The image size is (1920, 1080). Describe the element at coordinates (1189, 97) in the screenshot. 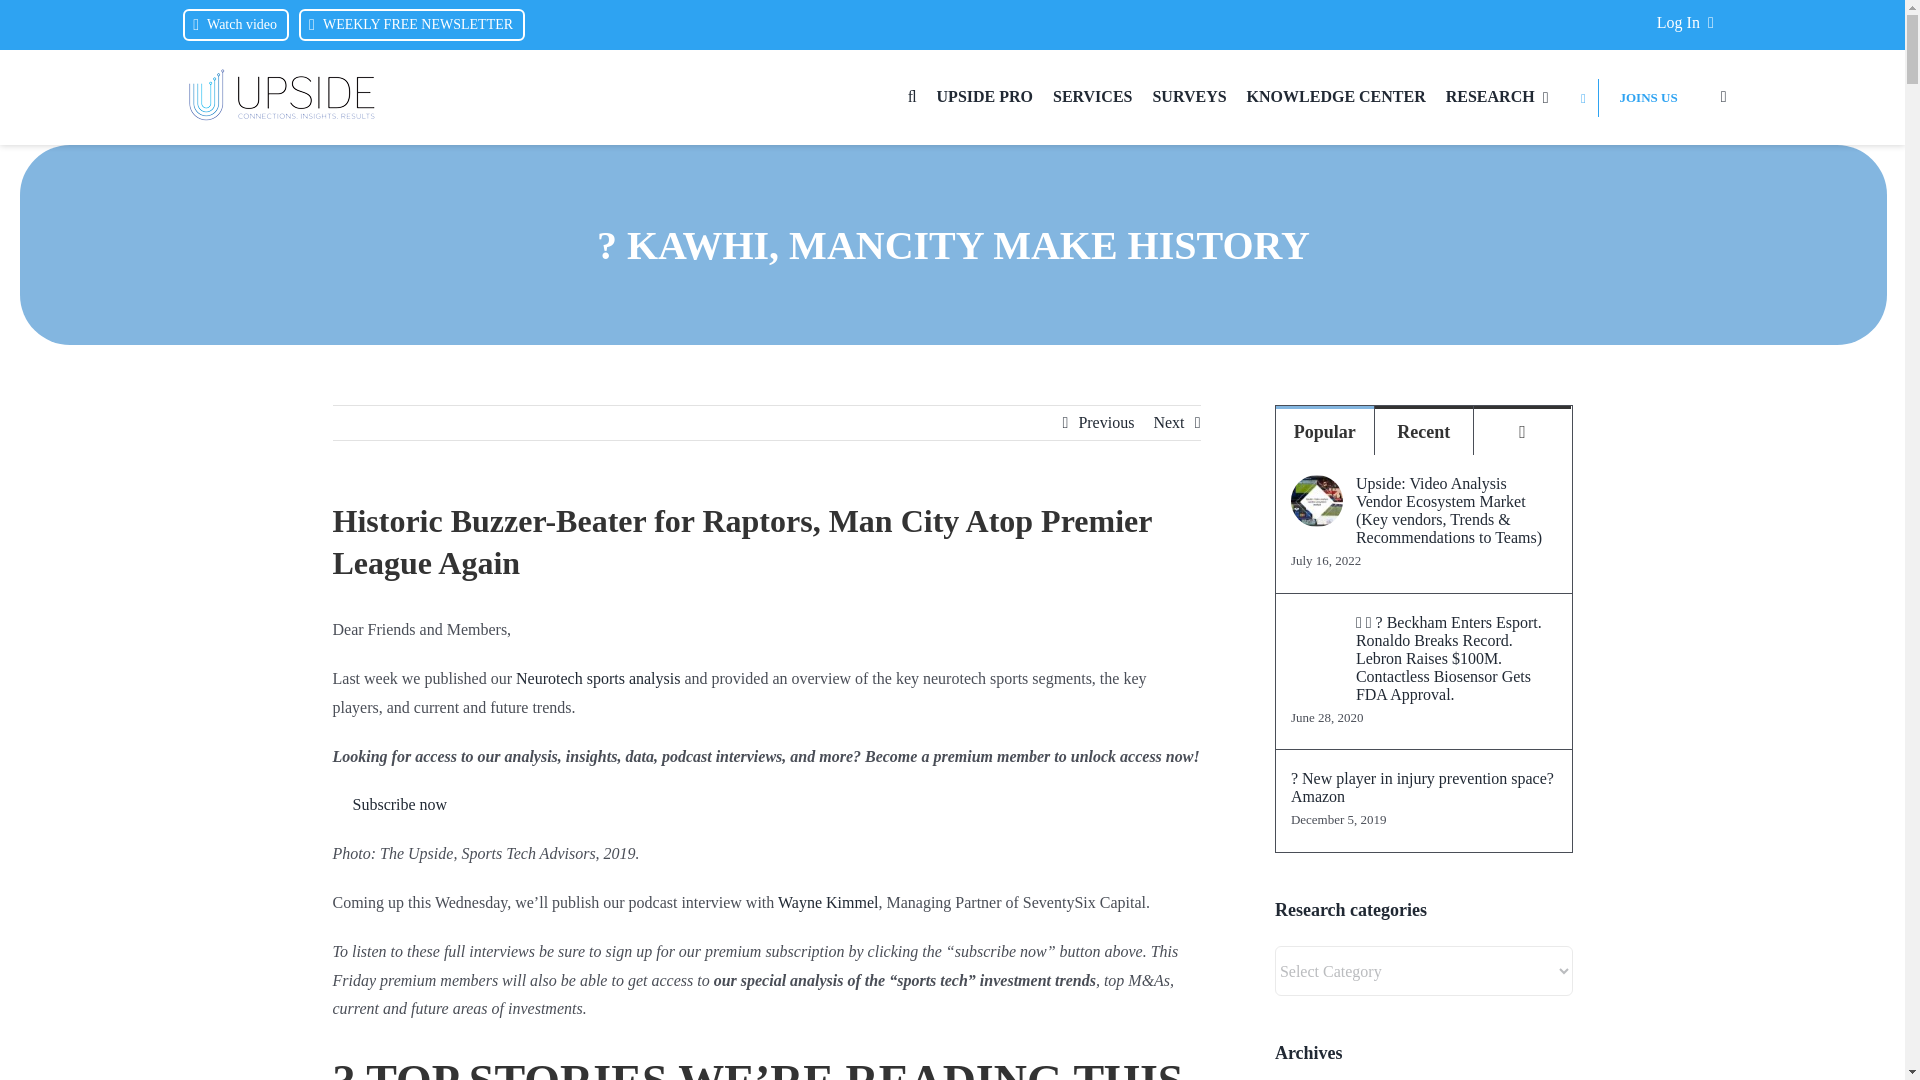

I see `SURVEYS` at that location.